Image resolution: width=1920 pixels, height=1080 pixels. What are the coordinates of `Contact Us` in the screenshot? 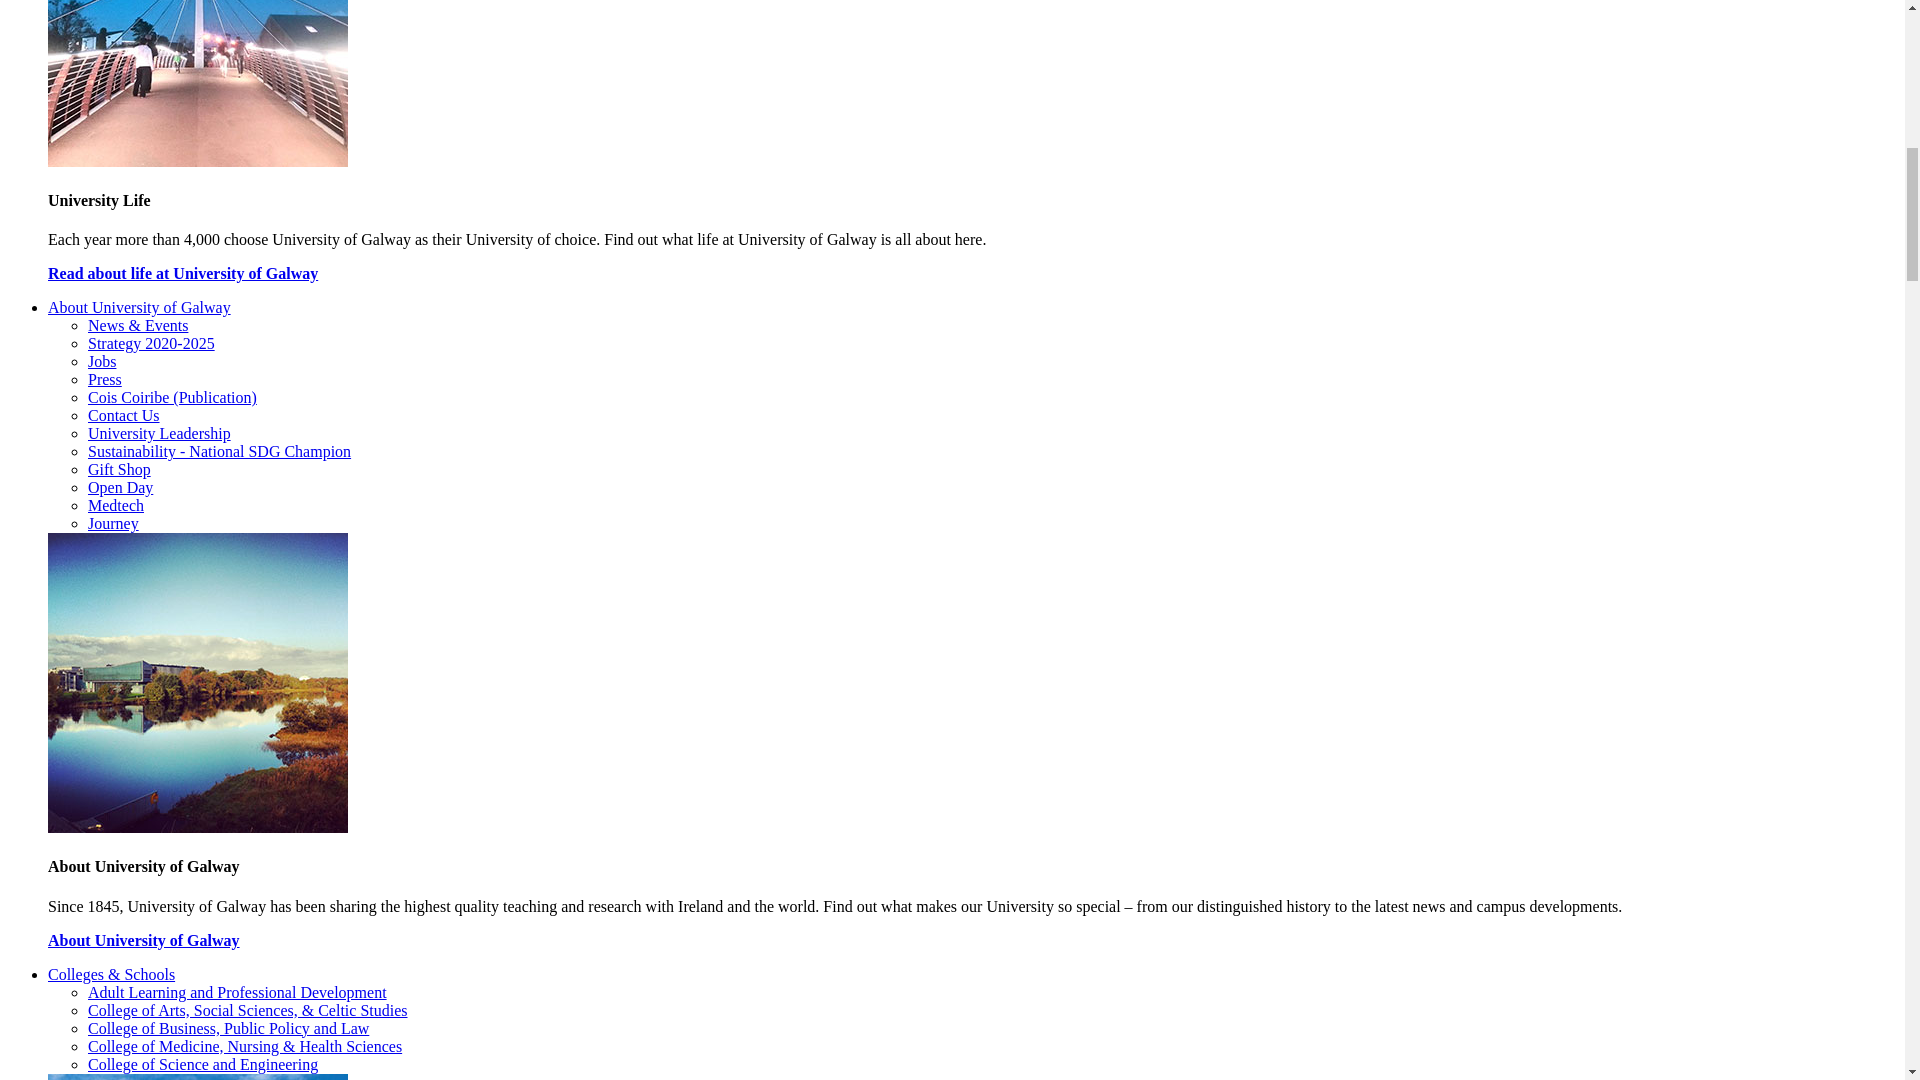 It's located at (124, 416).